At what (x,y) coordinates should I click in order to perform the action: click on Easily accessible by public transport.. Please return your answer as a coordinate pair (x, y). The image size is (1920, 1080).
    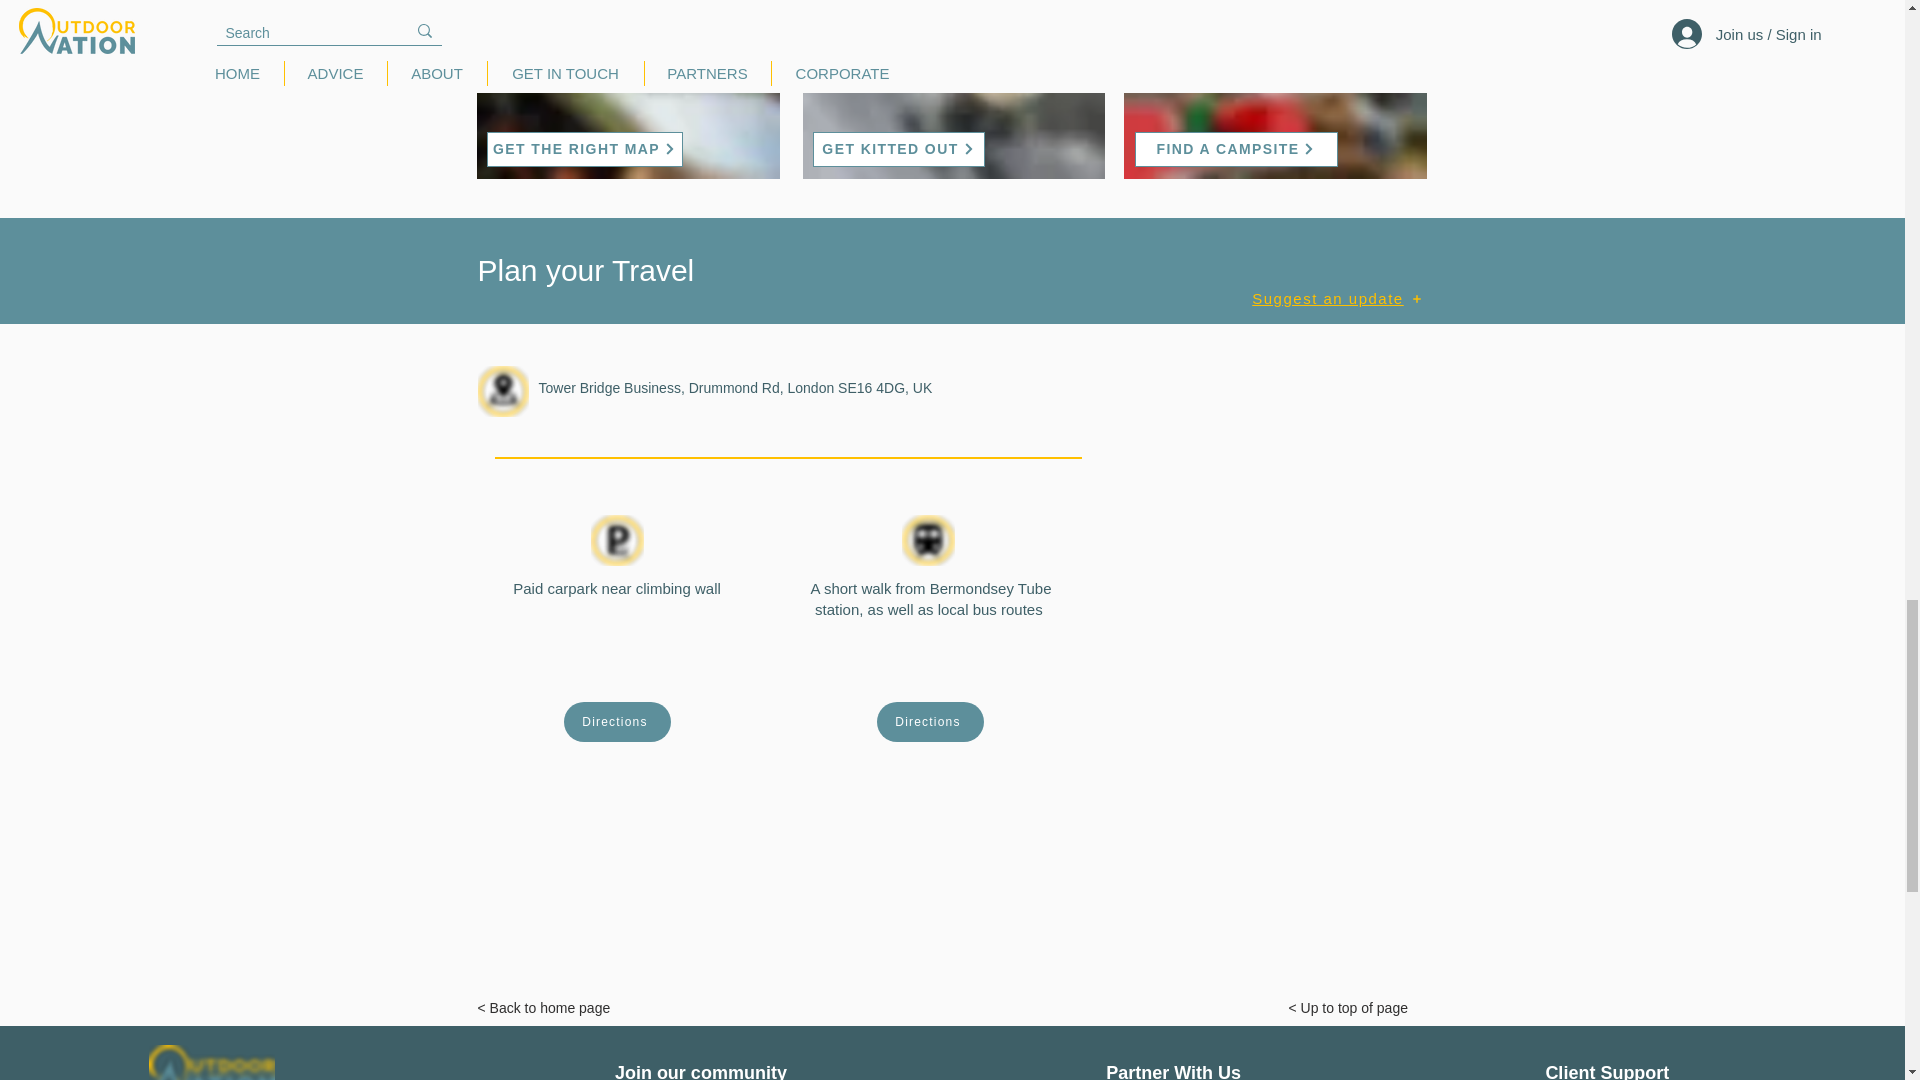
    Looking at the image, I should click on (928, 540).